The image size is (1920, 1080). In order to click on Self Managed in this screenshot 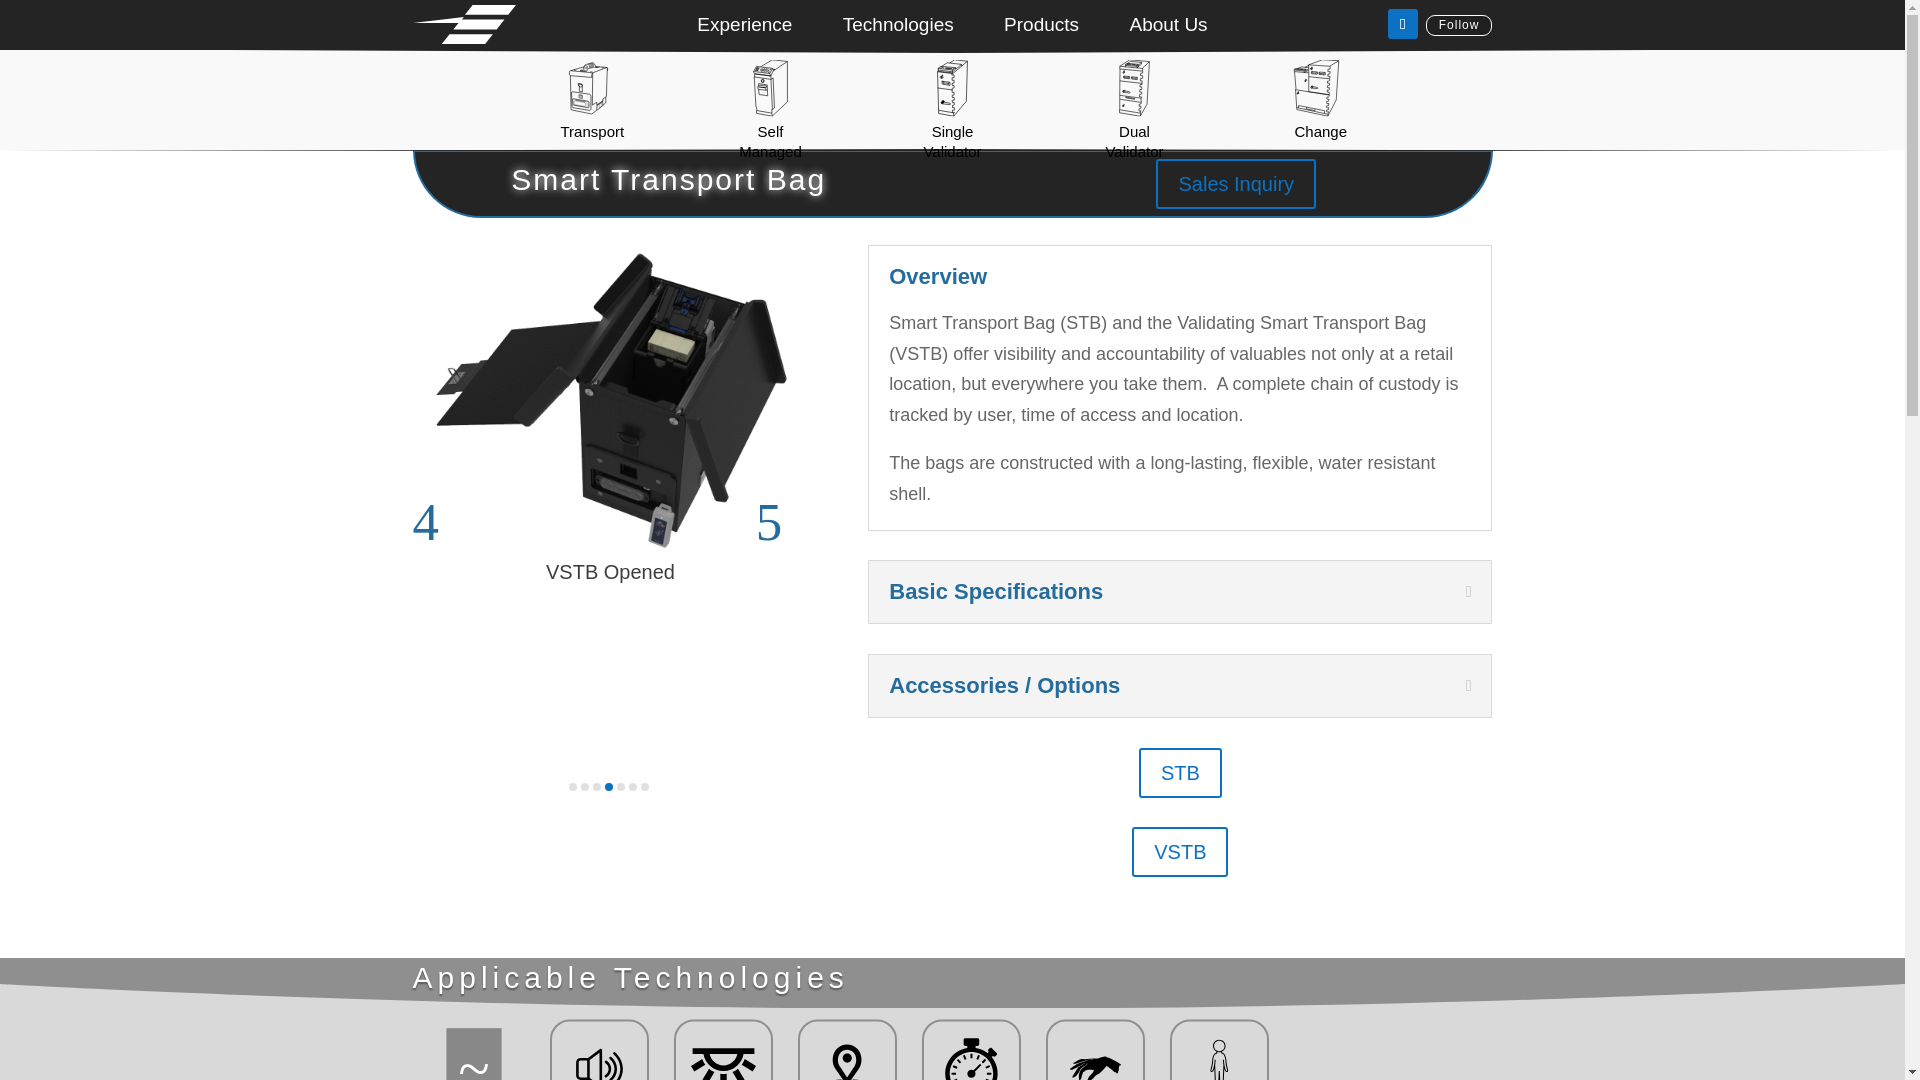, I will do `click(770, 141)`.